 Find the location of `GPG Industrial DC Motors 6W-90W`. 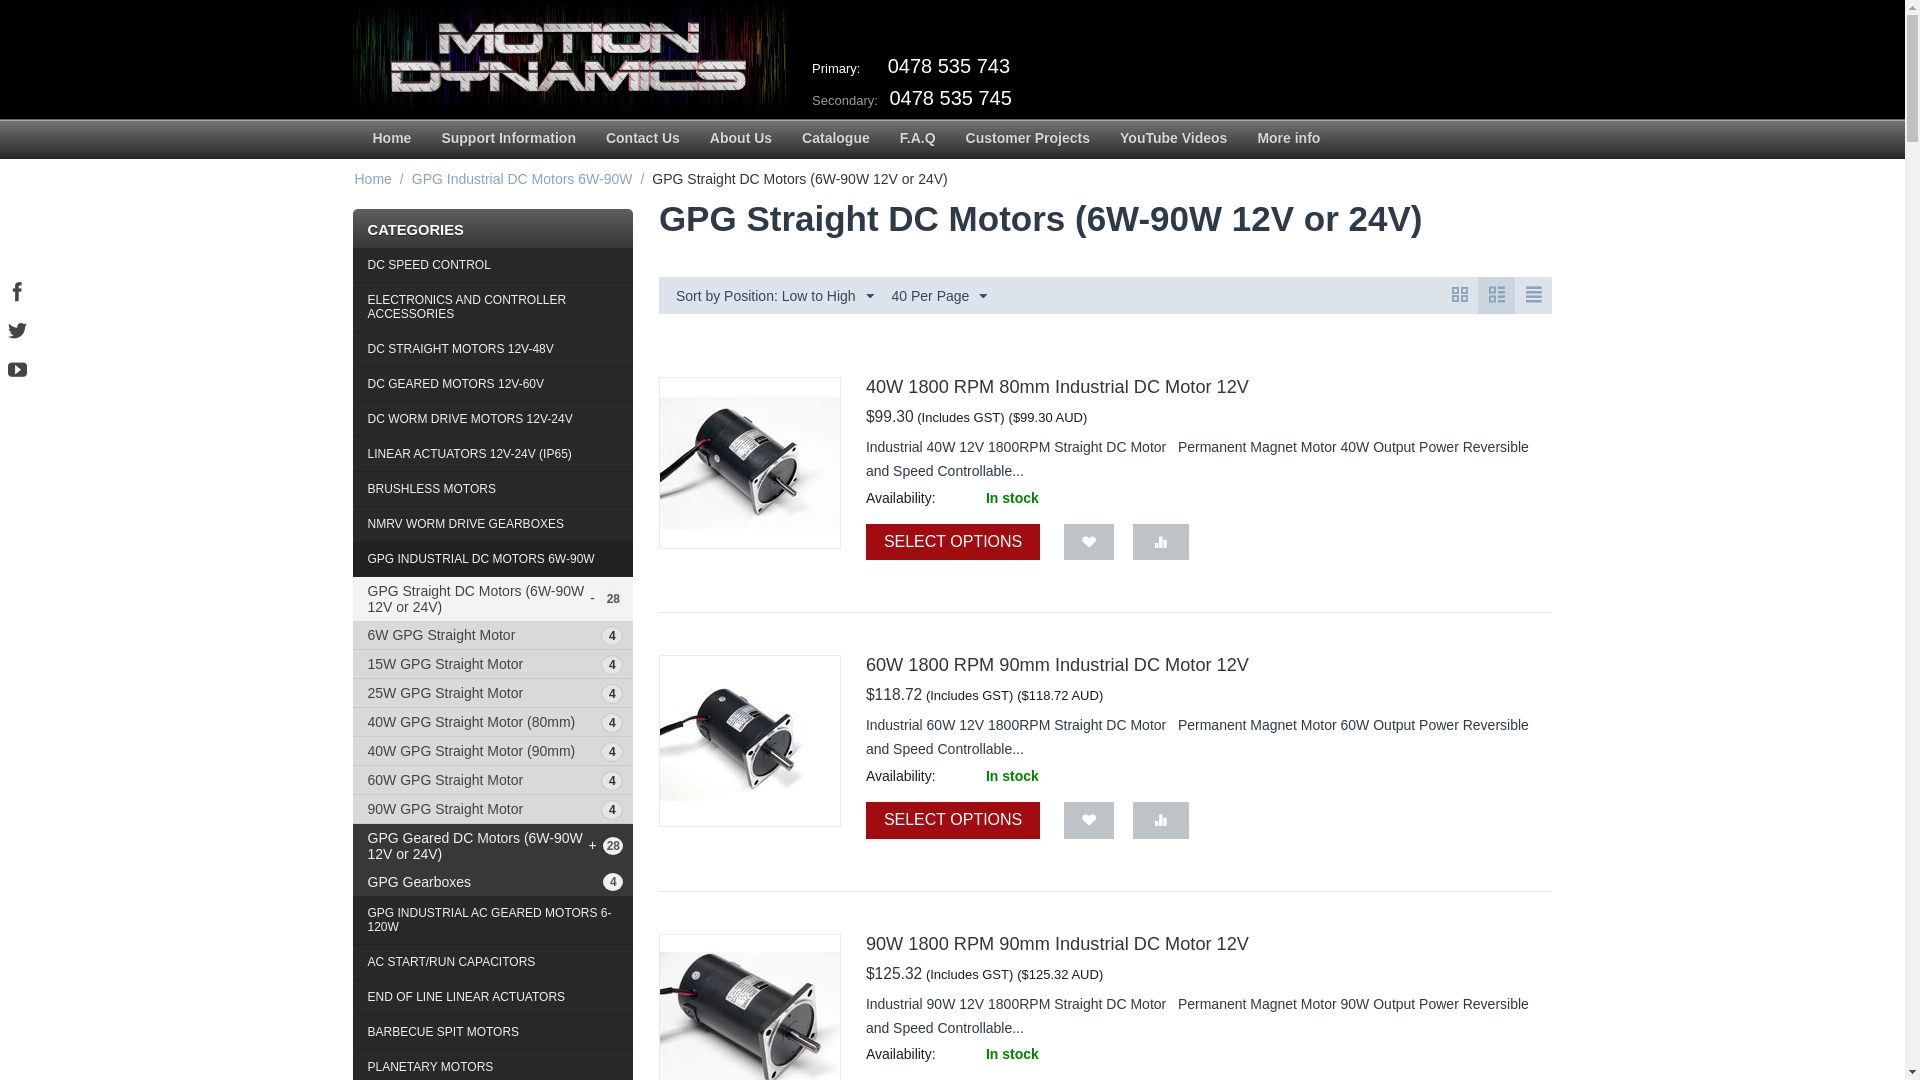

GPG Industrial DC Motors 6W-90W is located at coordinates (522, 179).